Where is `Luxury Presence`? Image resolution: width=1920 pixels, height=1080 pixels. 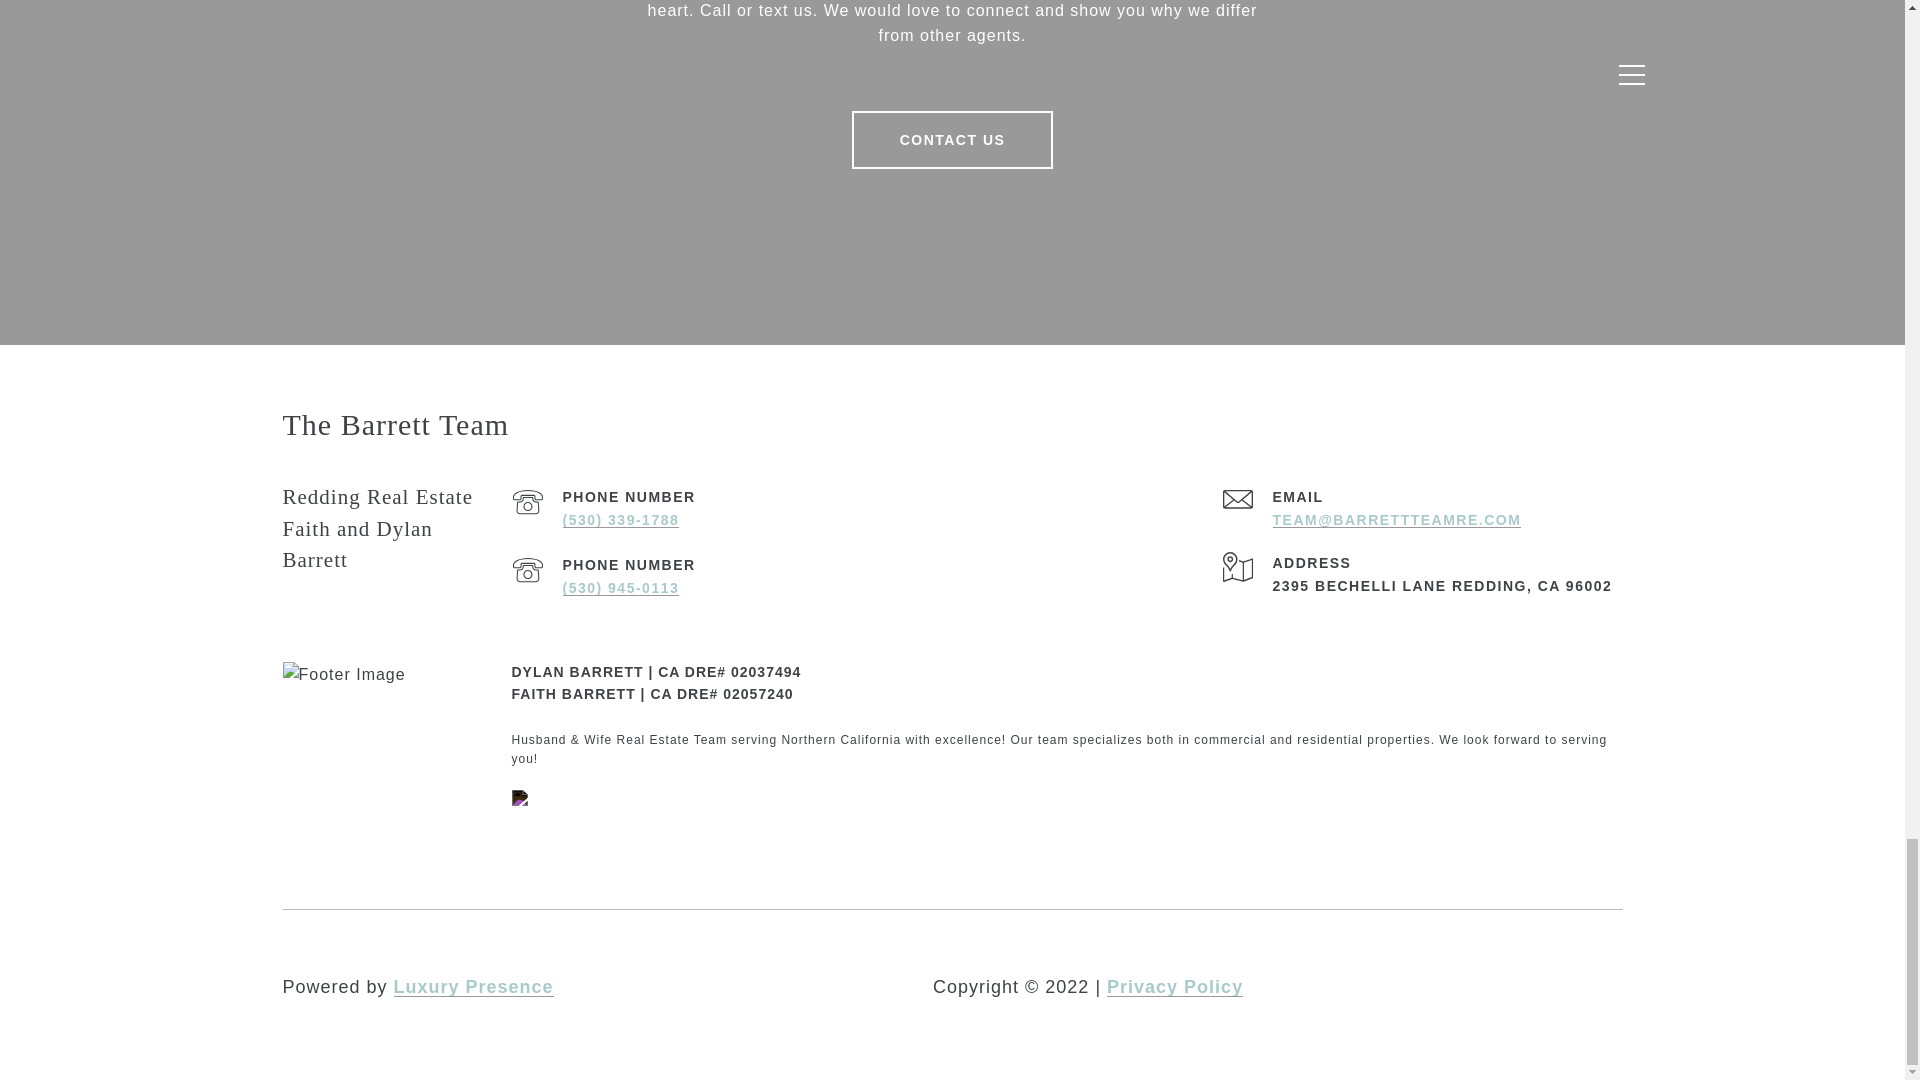 Luxury Presence is located at coordinates (474, 986).